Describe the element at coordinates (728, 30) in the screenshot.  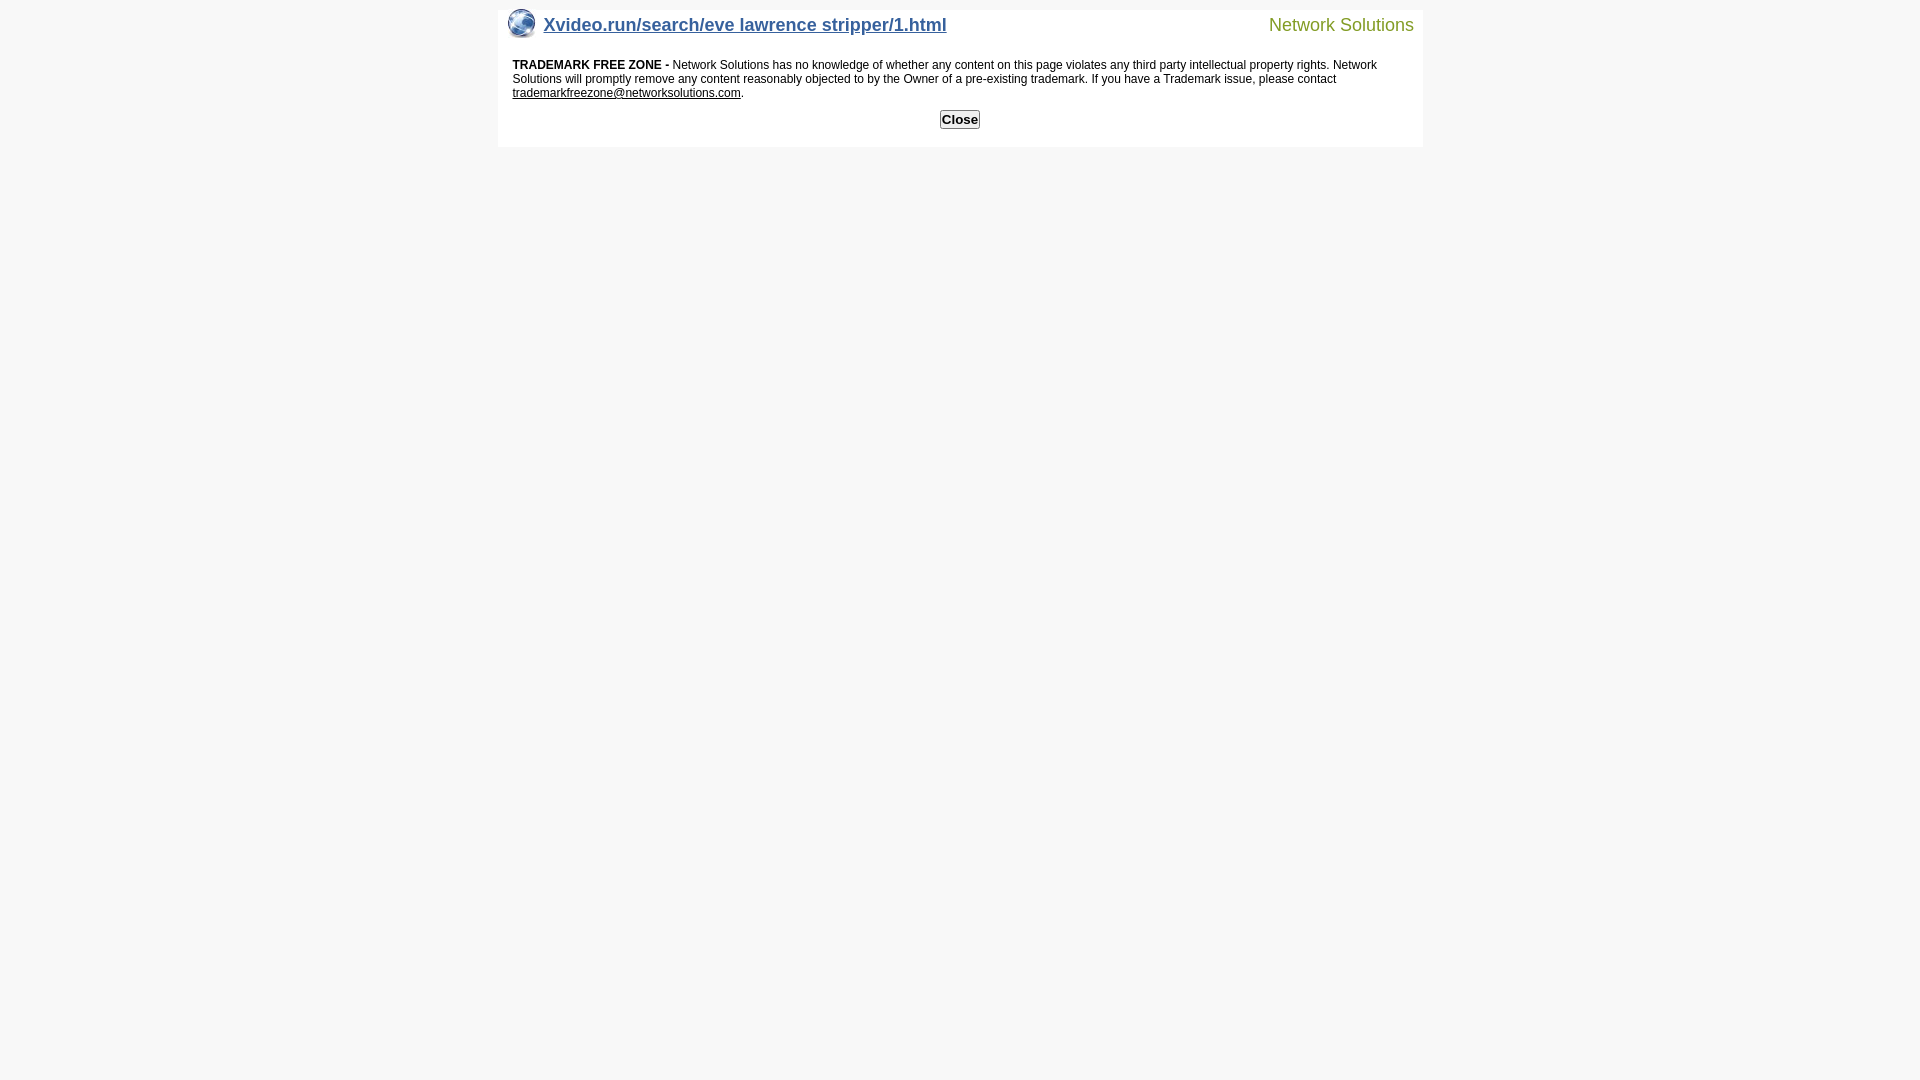
I see `Xvideo.run/search/eve lawrence stripper/1.html` at that location.